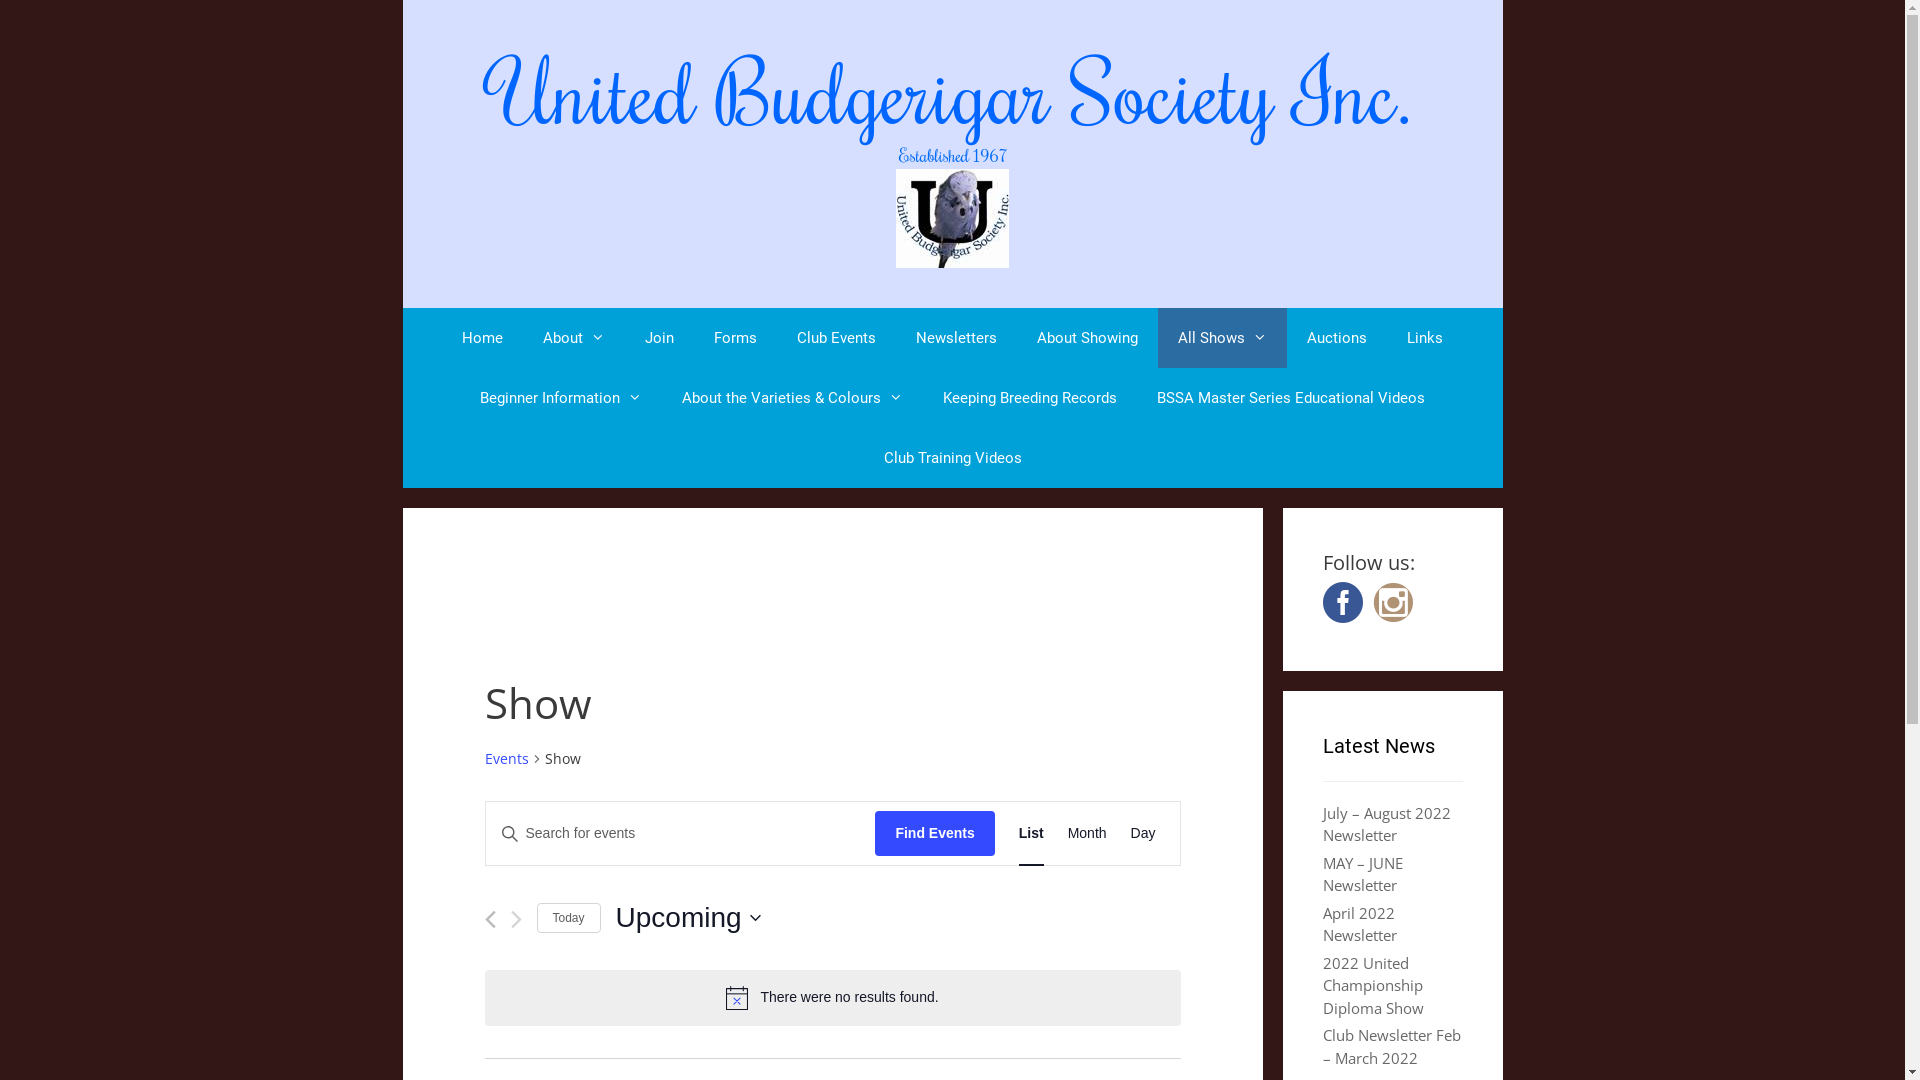 This screenshot has height=1080, width=1920. I want to click on Newsletters, so click(956, 338).